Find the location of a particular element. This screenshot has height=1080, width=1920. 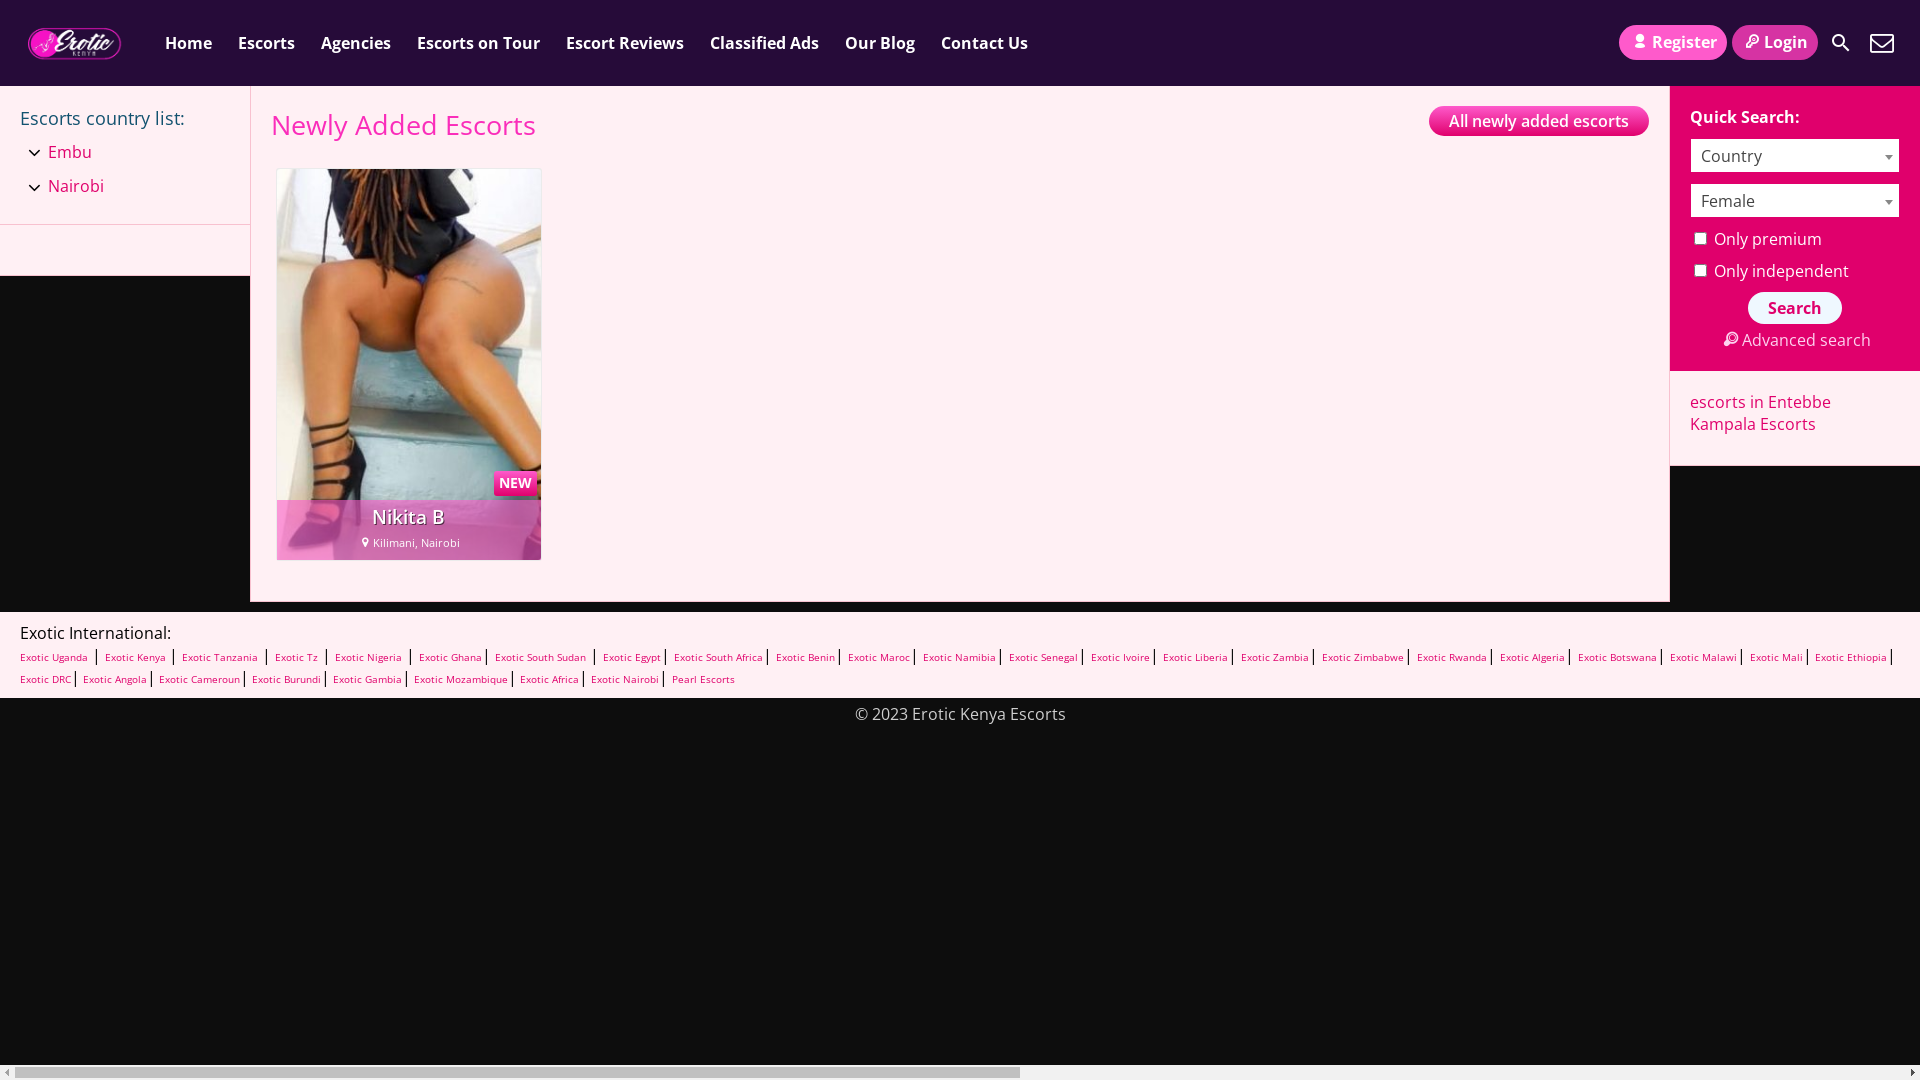

Exotic Maroc is located at coordinates (879, 657).